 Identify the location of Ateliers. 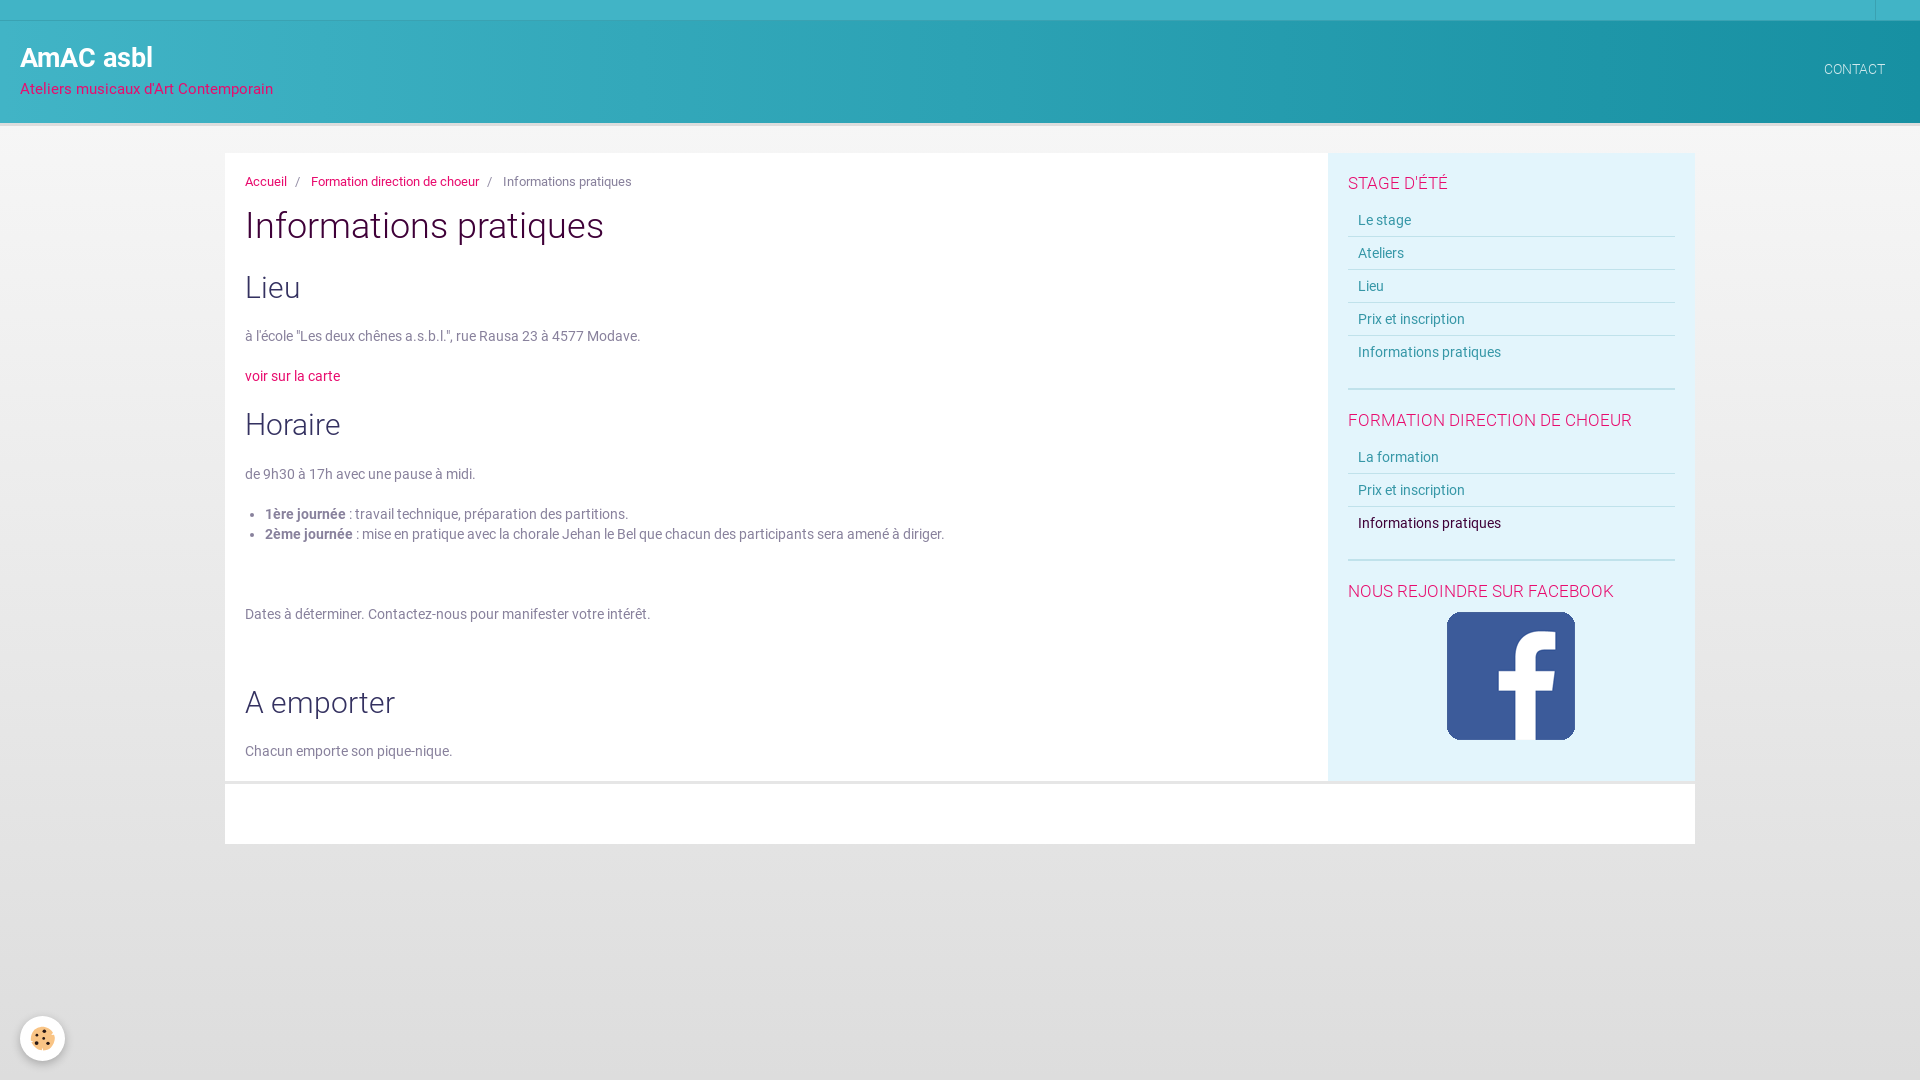
(1512, 253).